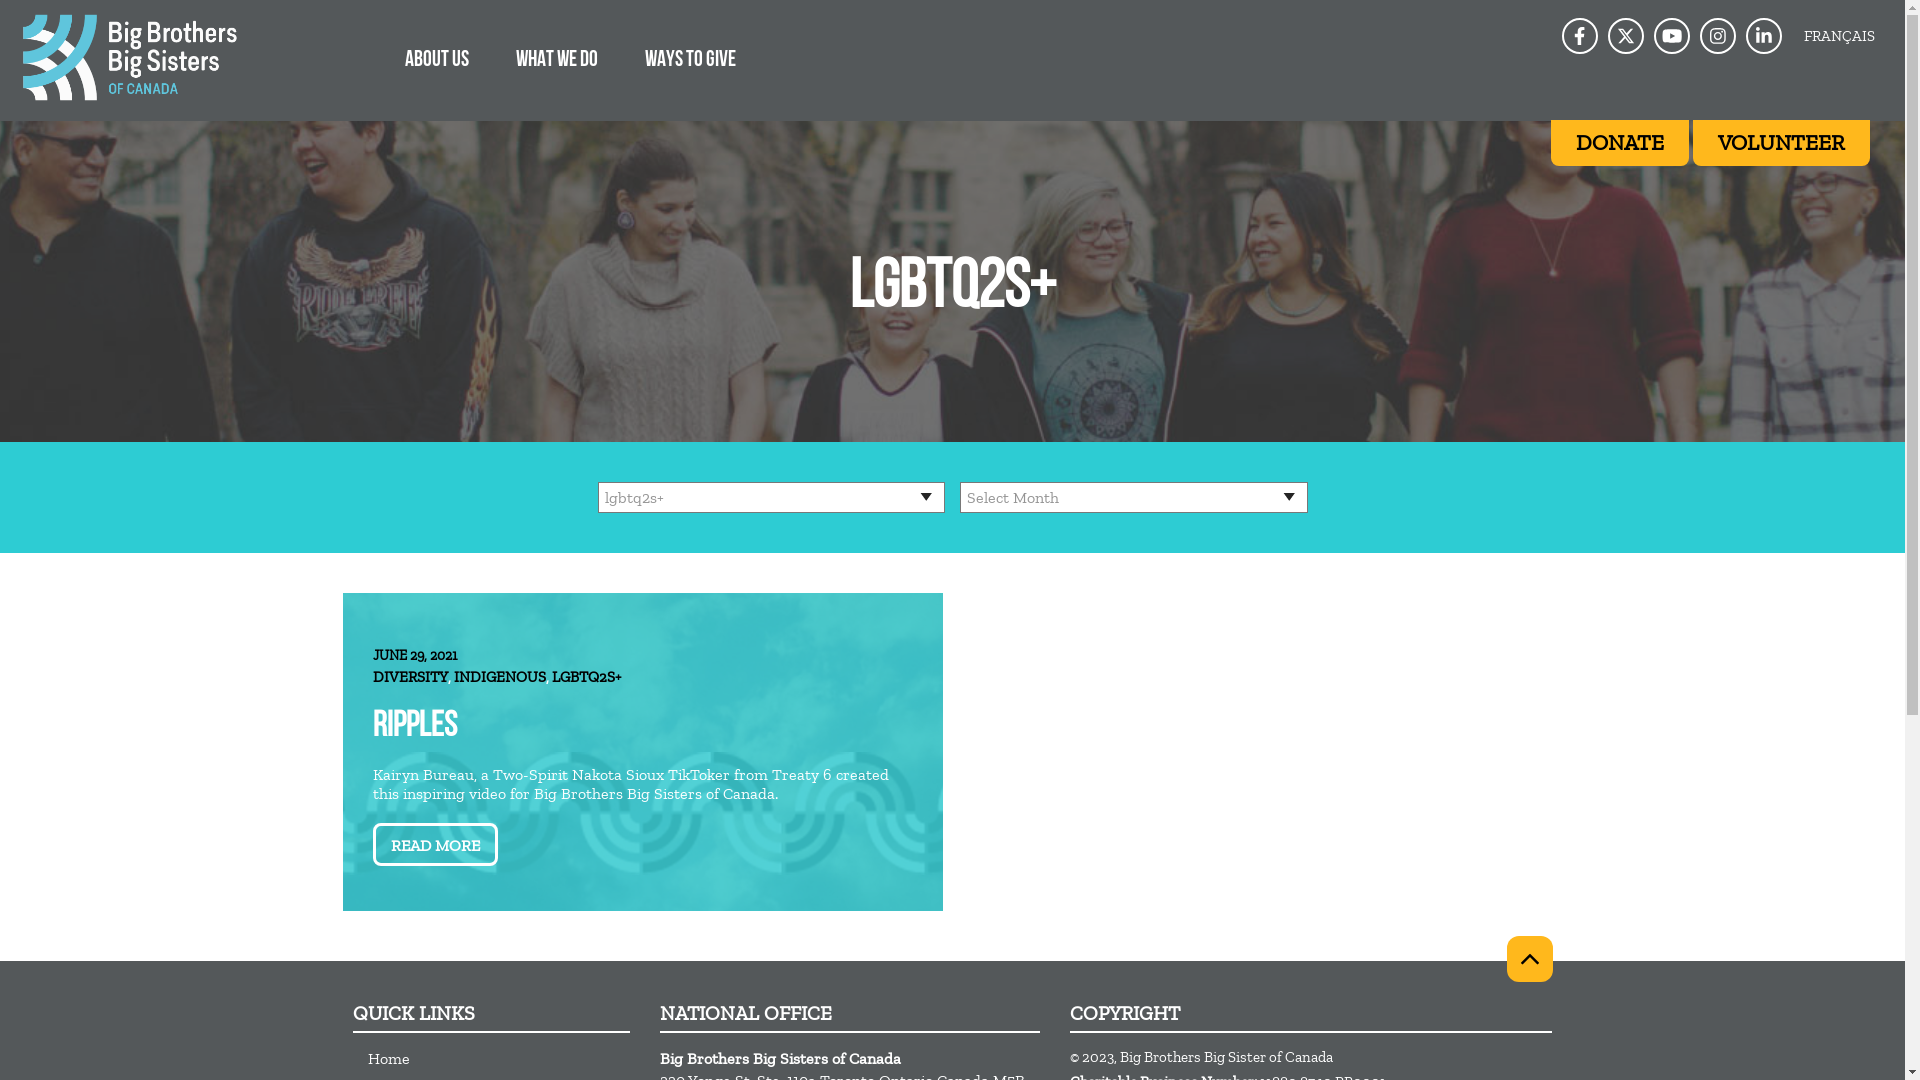  Describe the element at coordinates (437, 58) in the screenshot. I see `ABOUT US` at that location.